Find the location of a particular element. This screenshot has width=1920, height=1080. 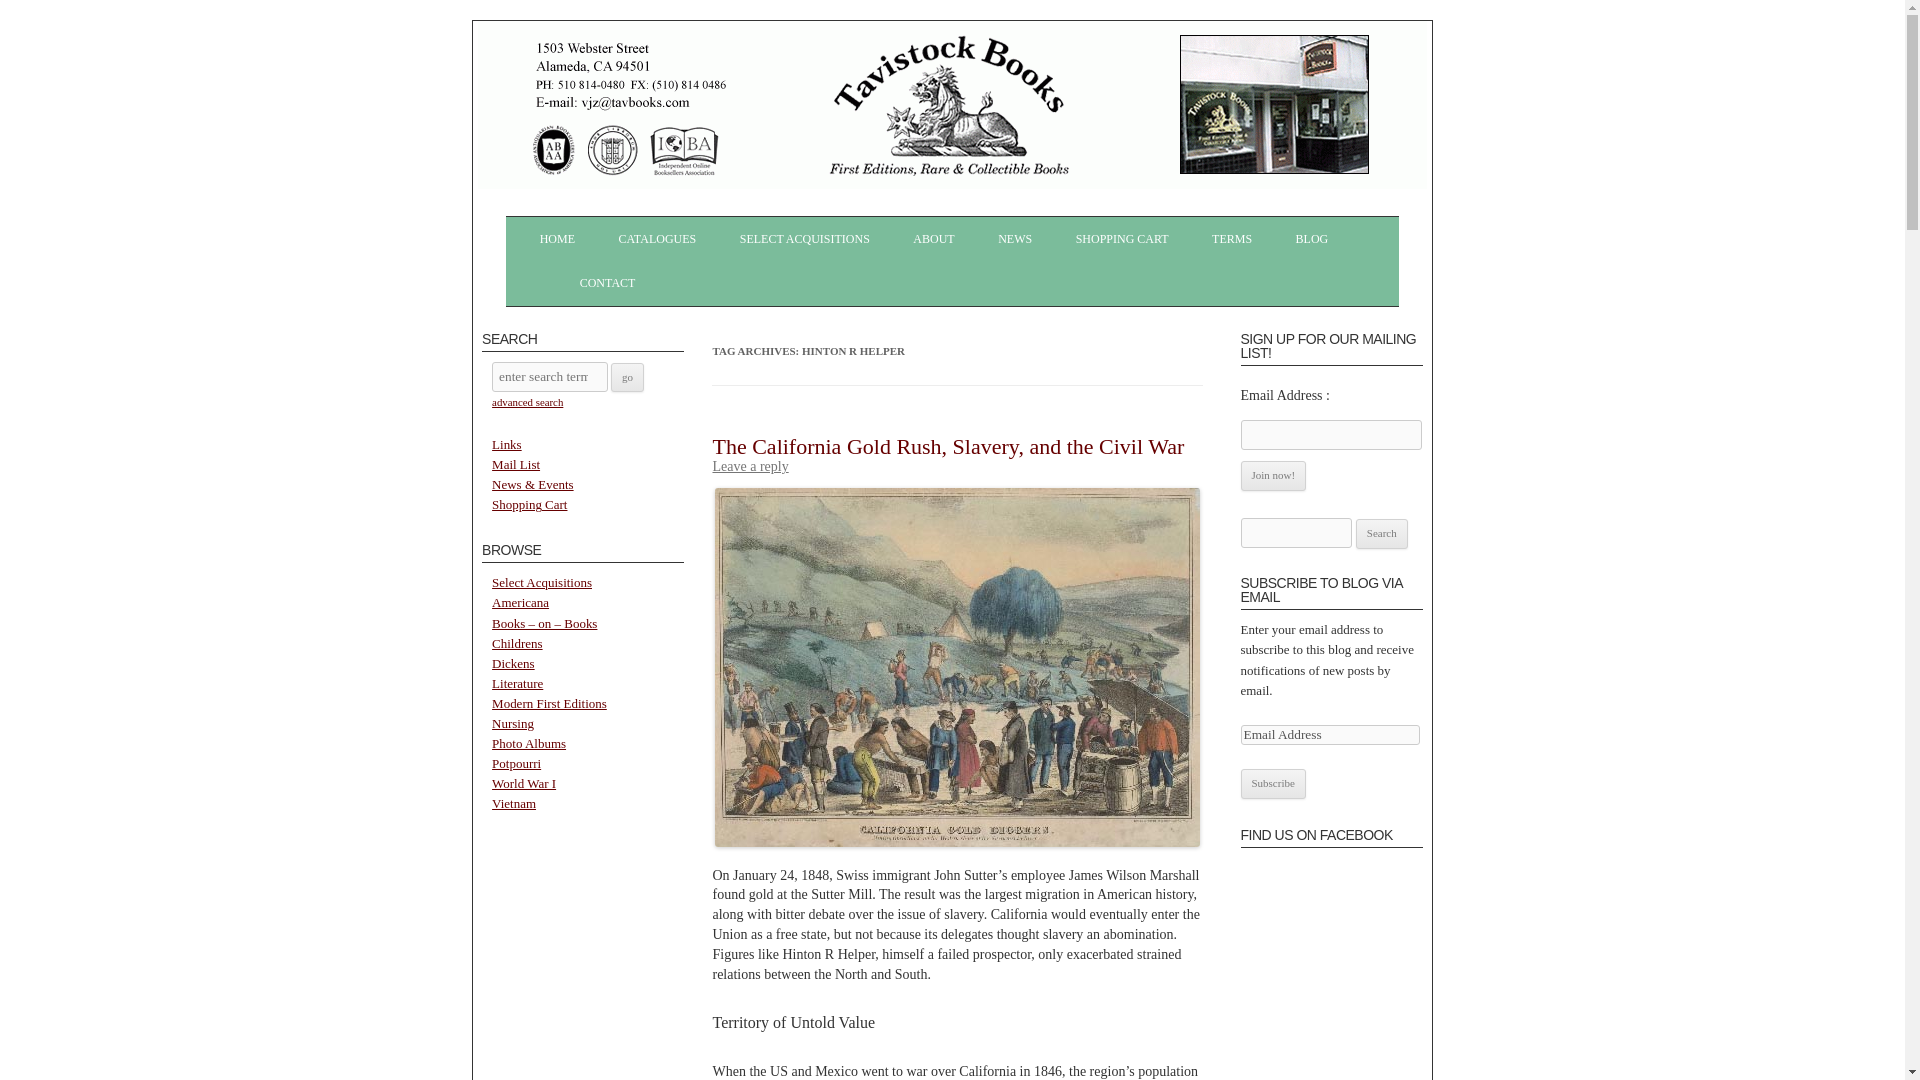

SELECT ACQUISITIONS is located at coordinates (804, 239).